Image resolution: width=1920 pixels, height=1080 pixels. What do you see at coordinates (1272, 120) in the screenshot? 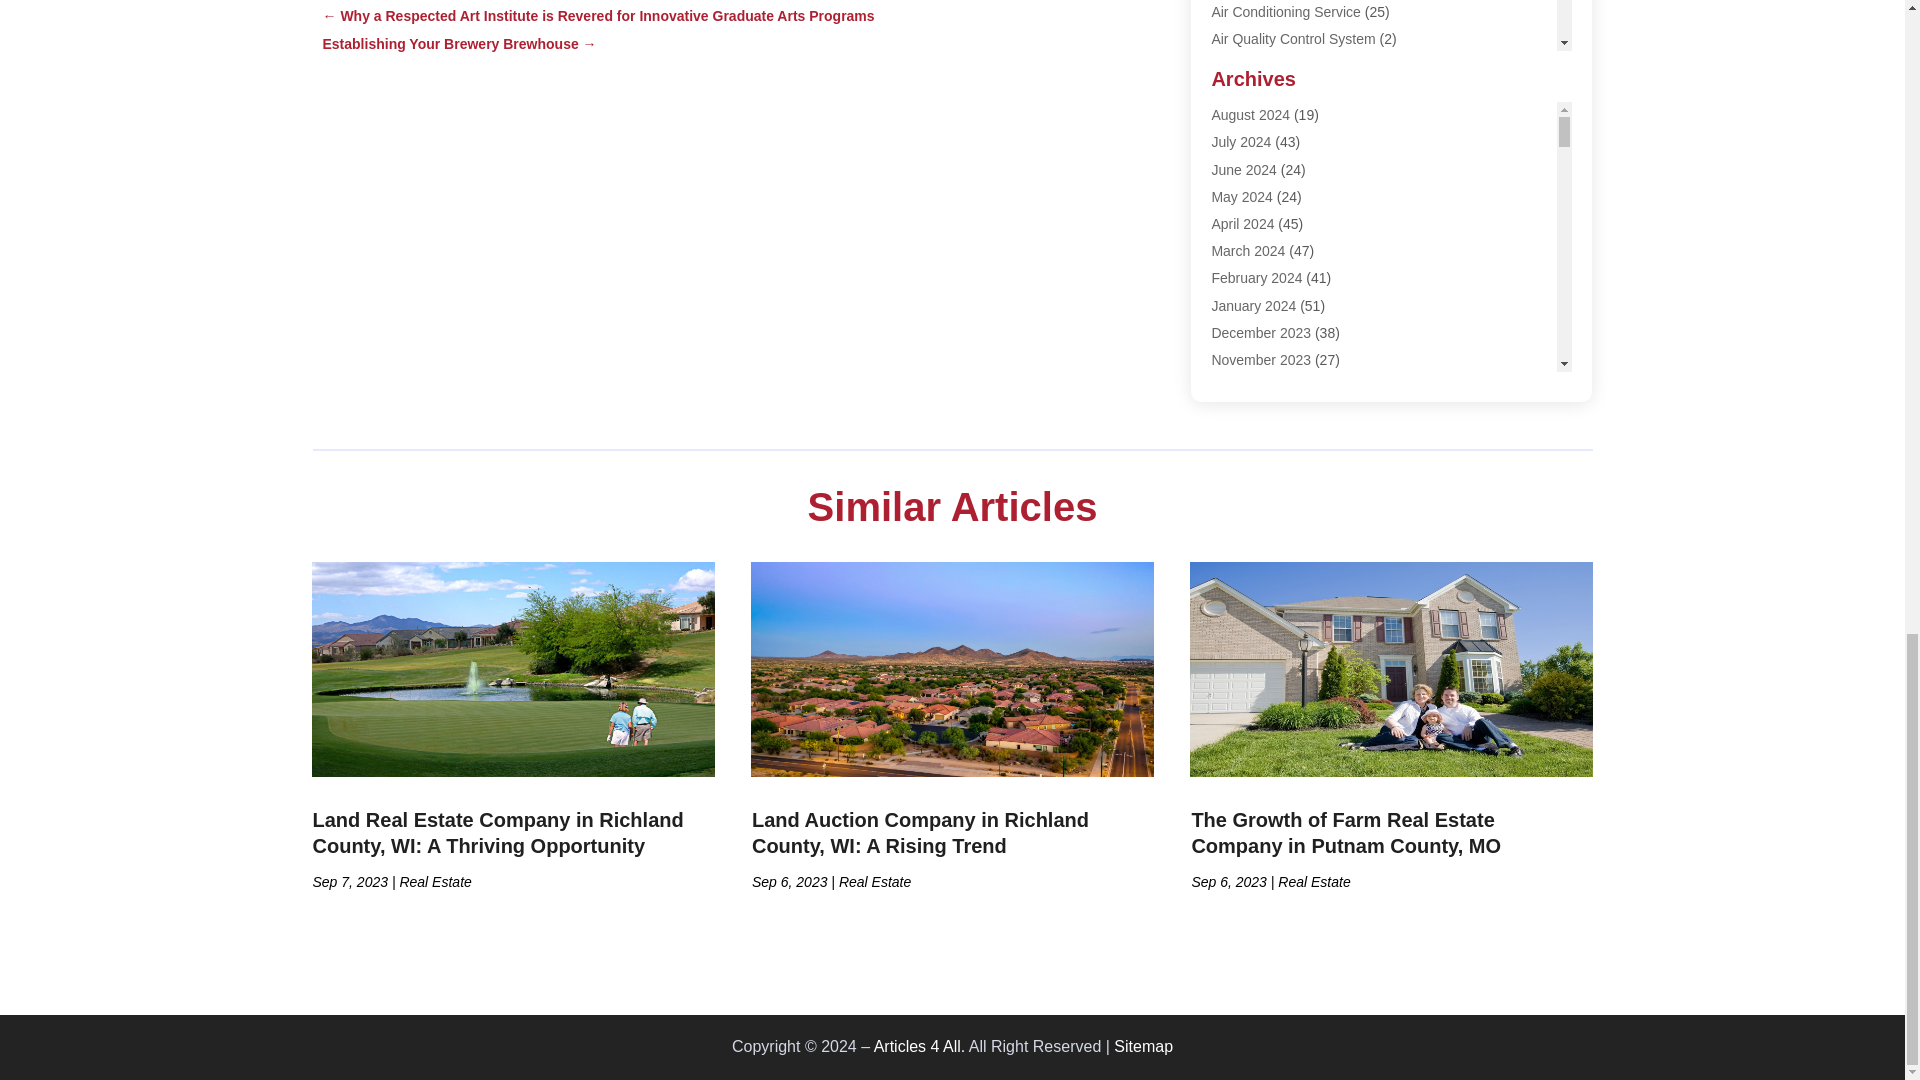
I see `Ambulance Service` at bounding box center [1272, 120].